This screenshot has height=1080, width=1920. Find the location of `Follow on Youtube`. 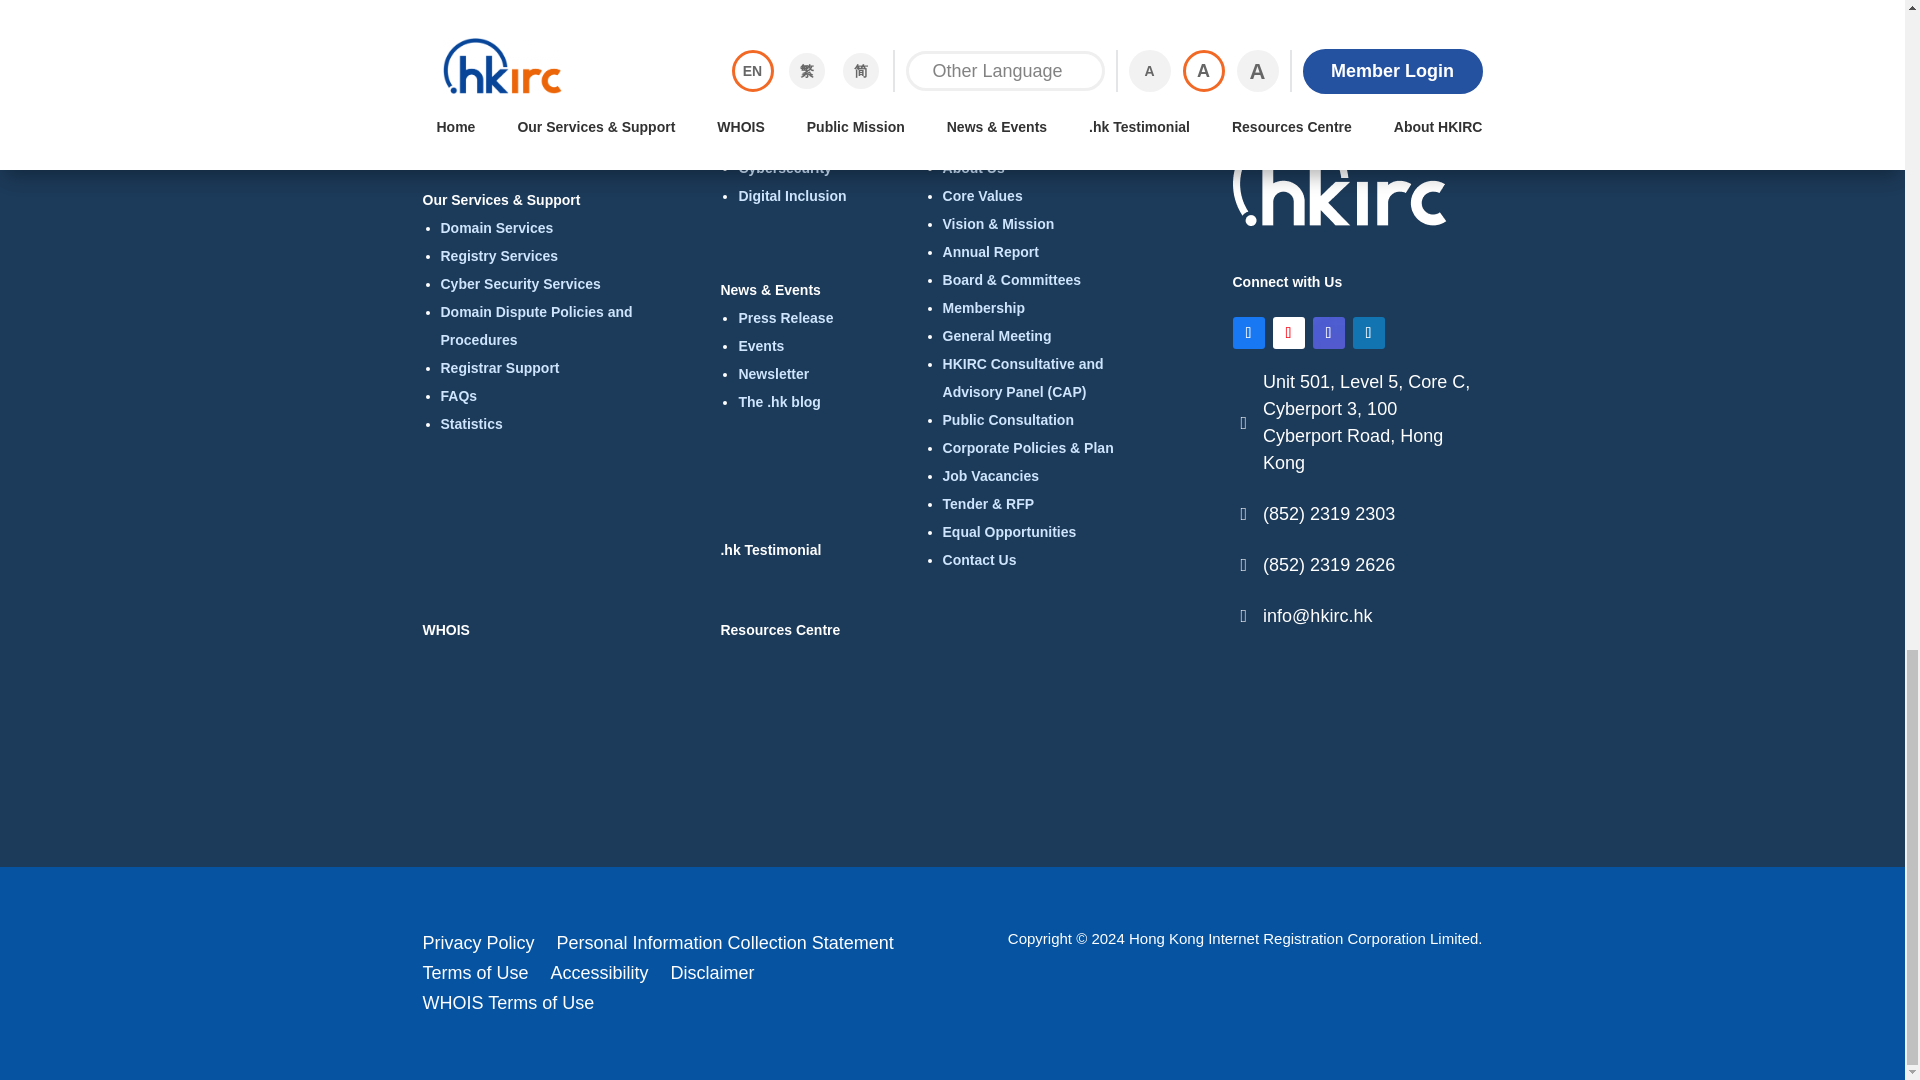

Follow on Youtube is located at coordinates (1287, 332).